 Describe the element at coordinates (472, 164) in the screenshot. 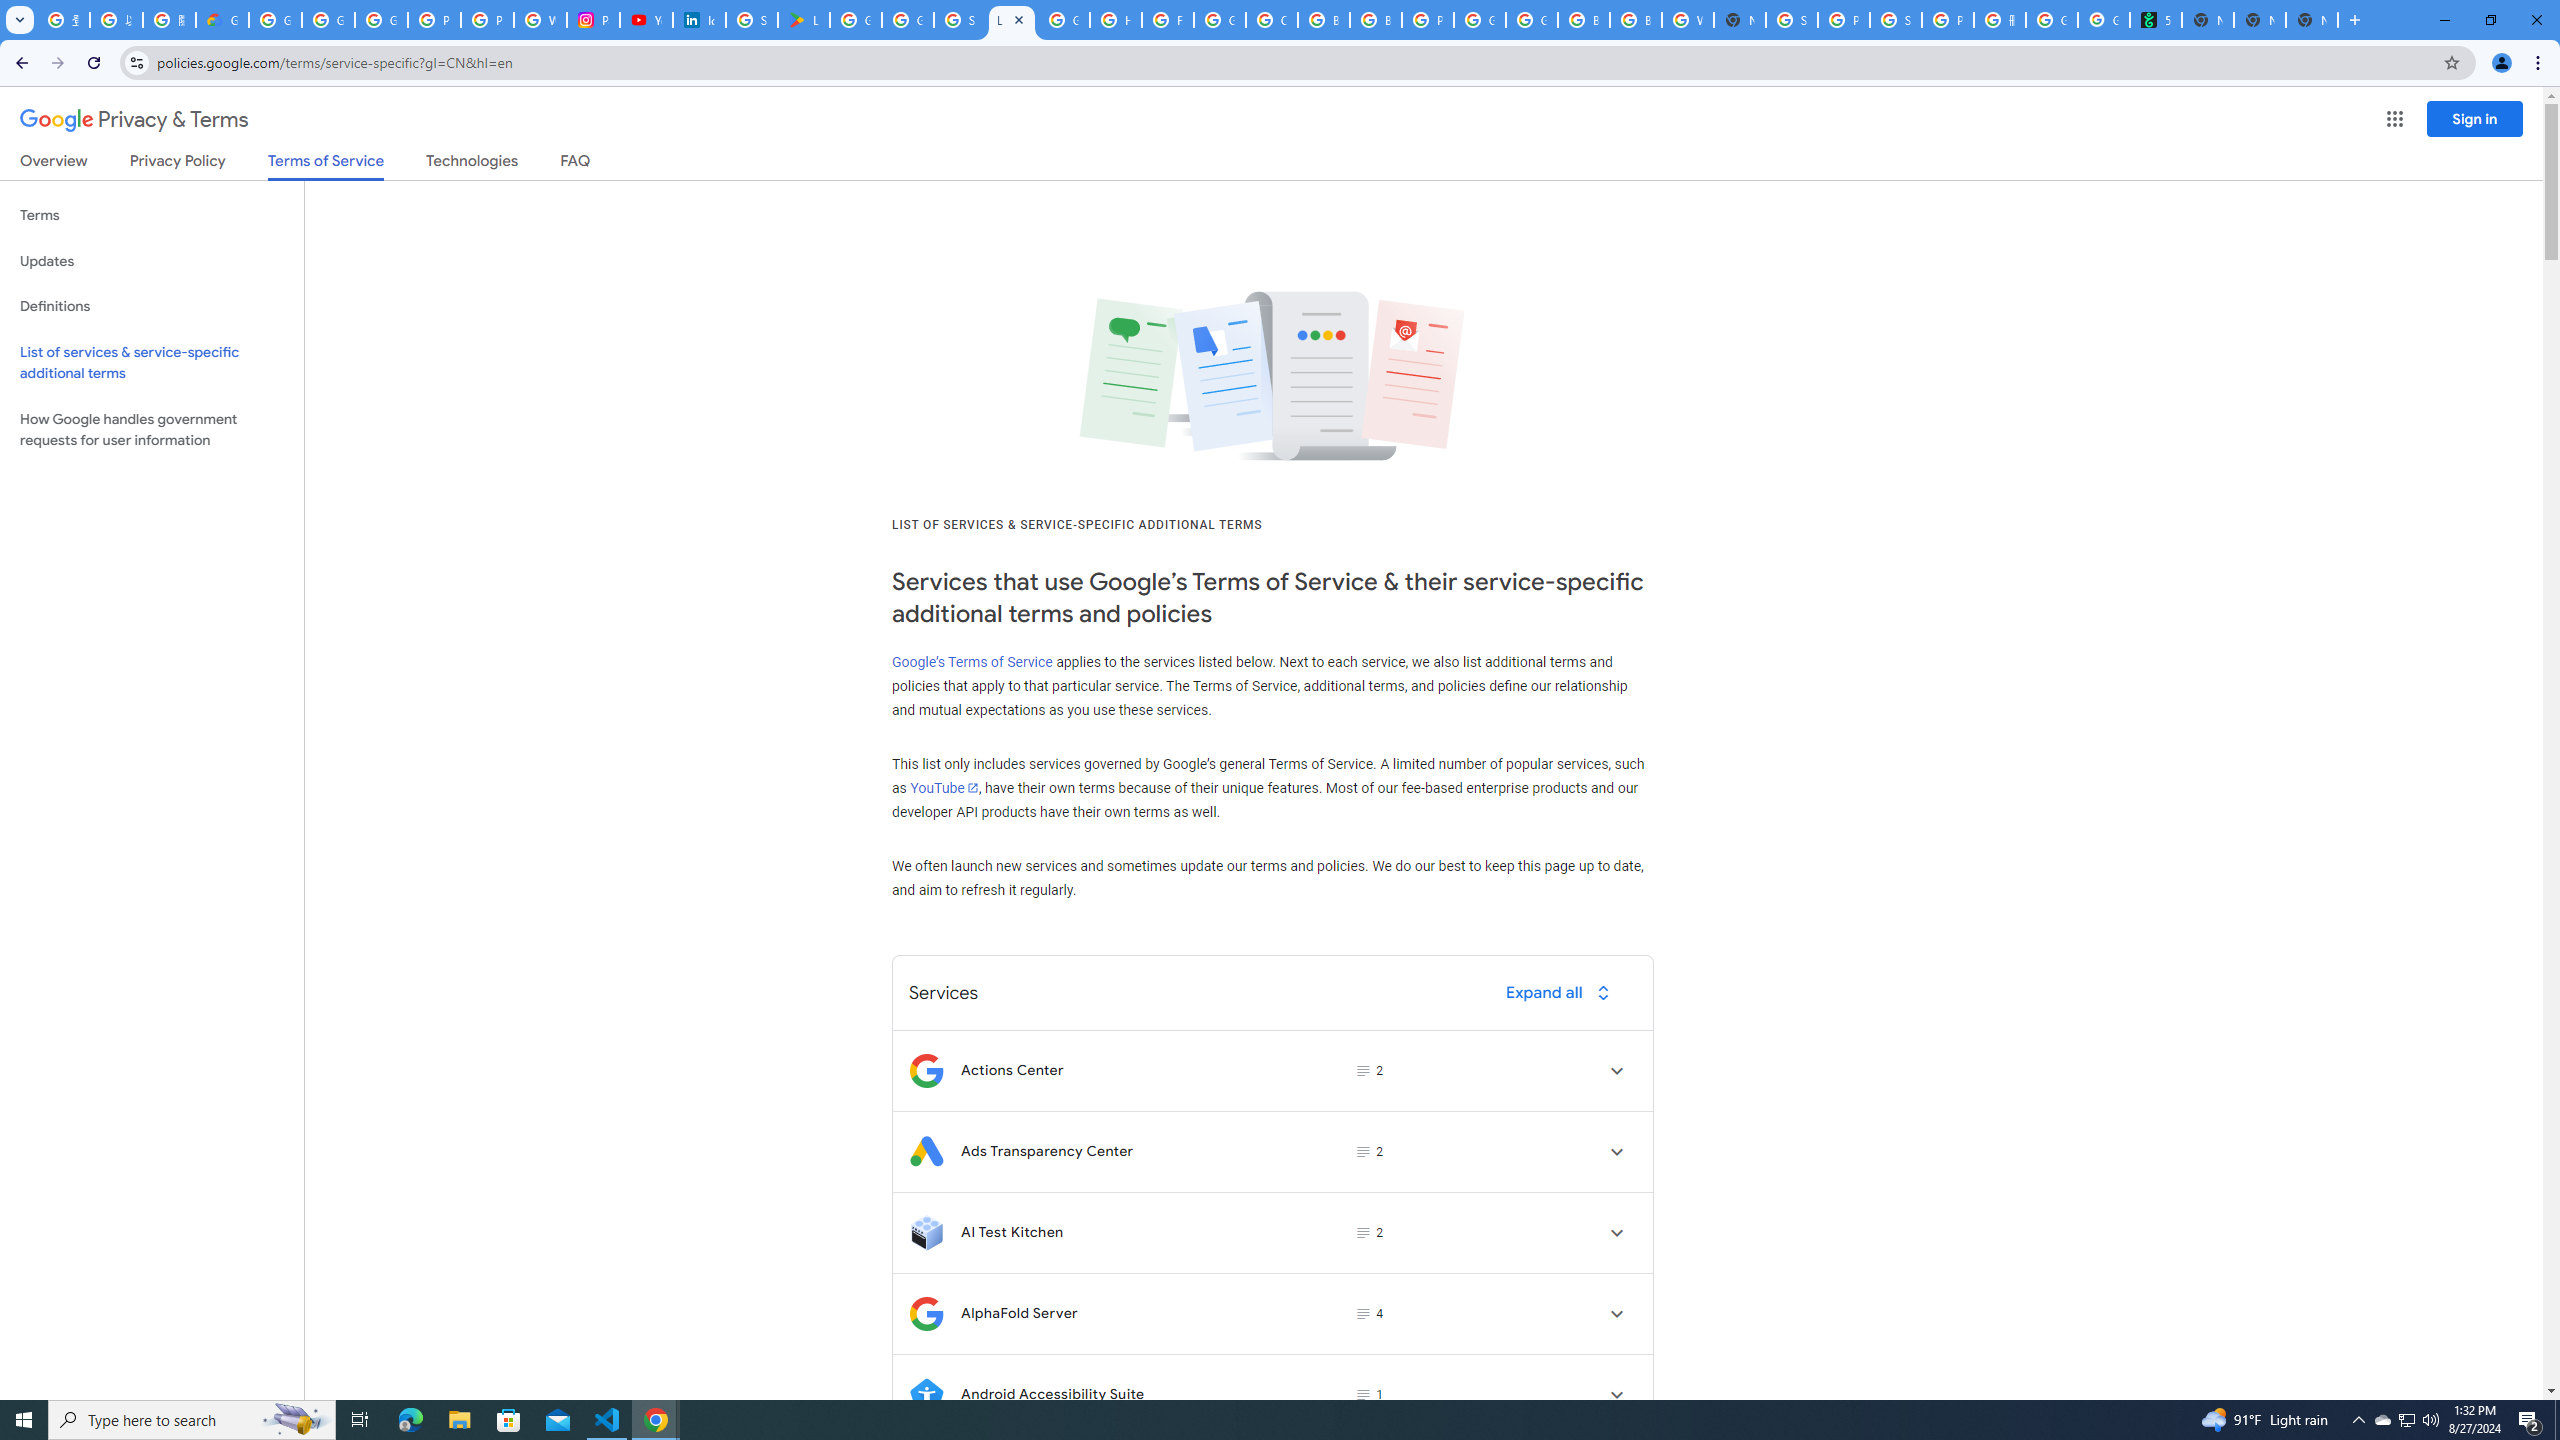

I see `Technologies` at that location.